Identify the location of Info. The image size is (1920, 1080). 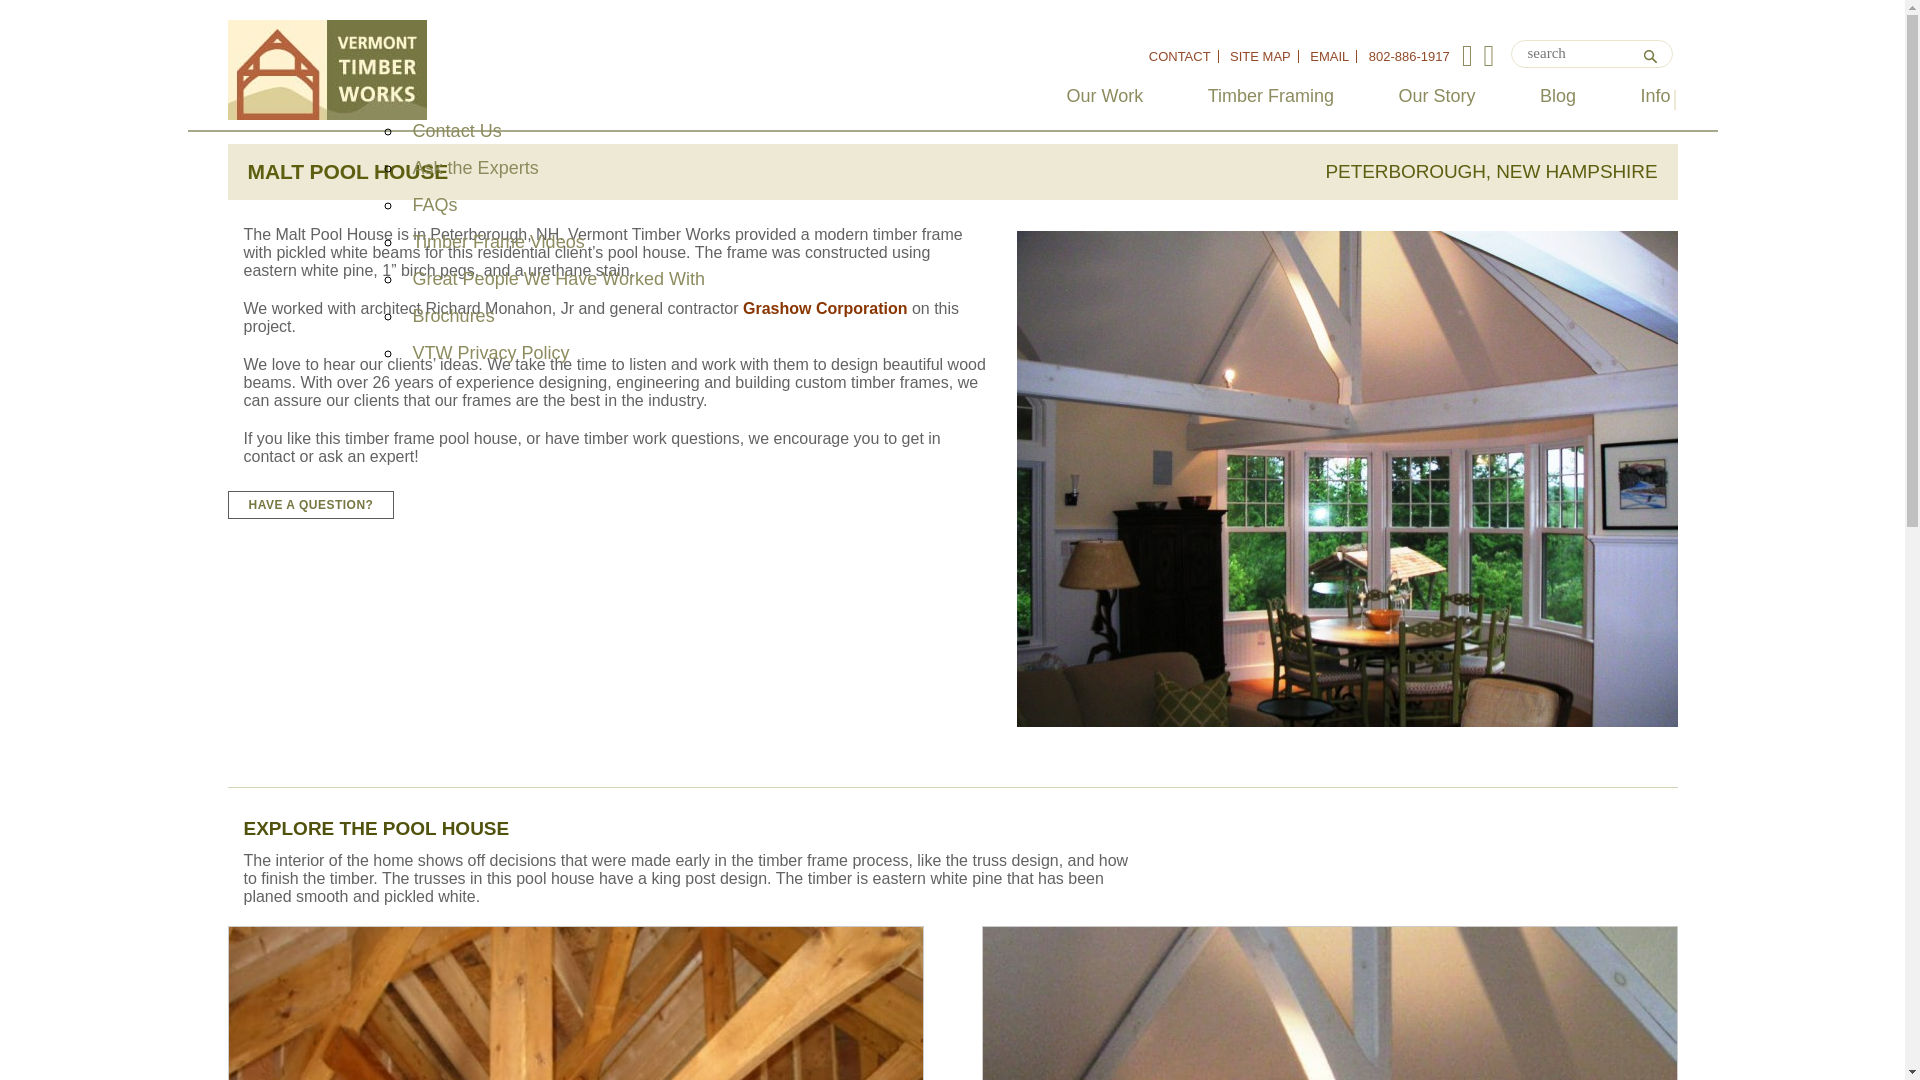
(1654, 96).